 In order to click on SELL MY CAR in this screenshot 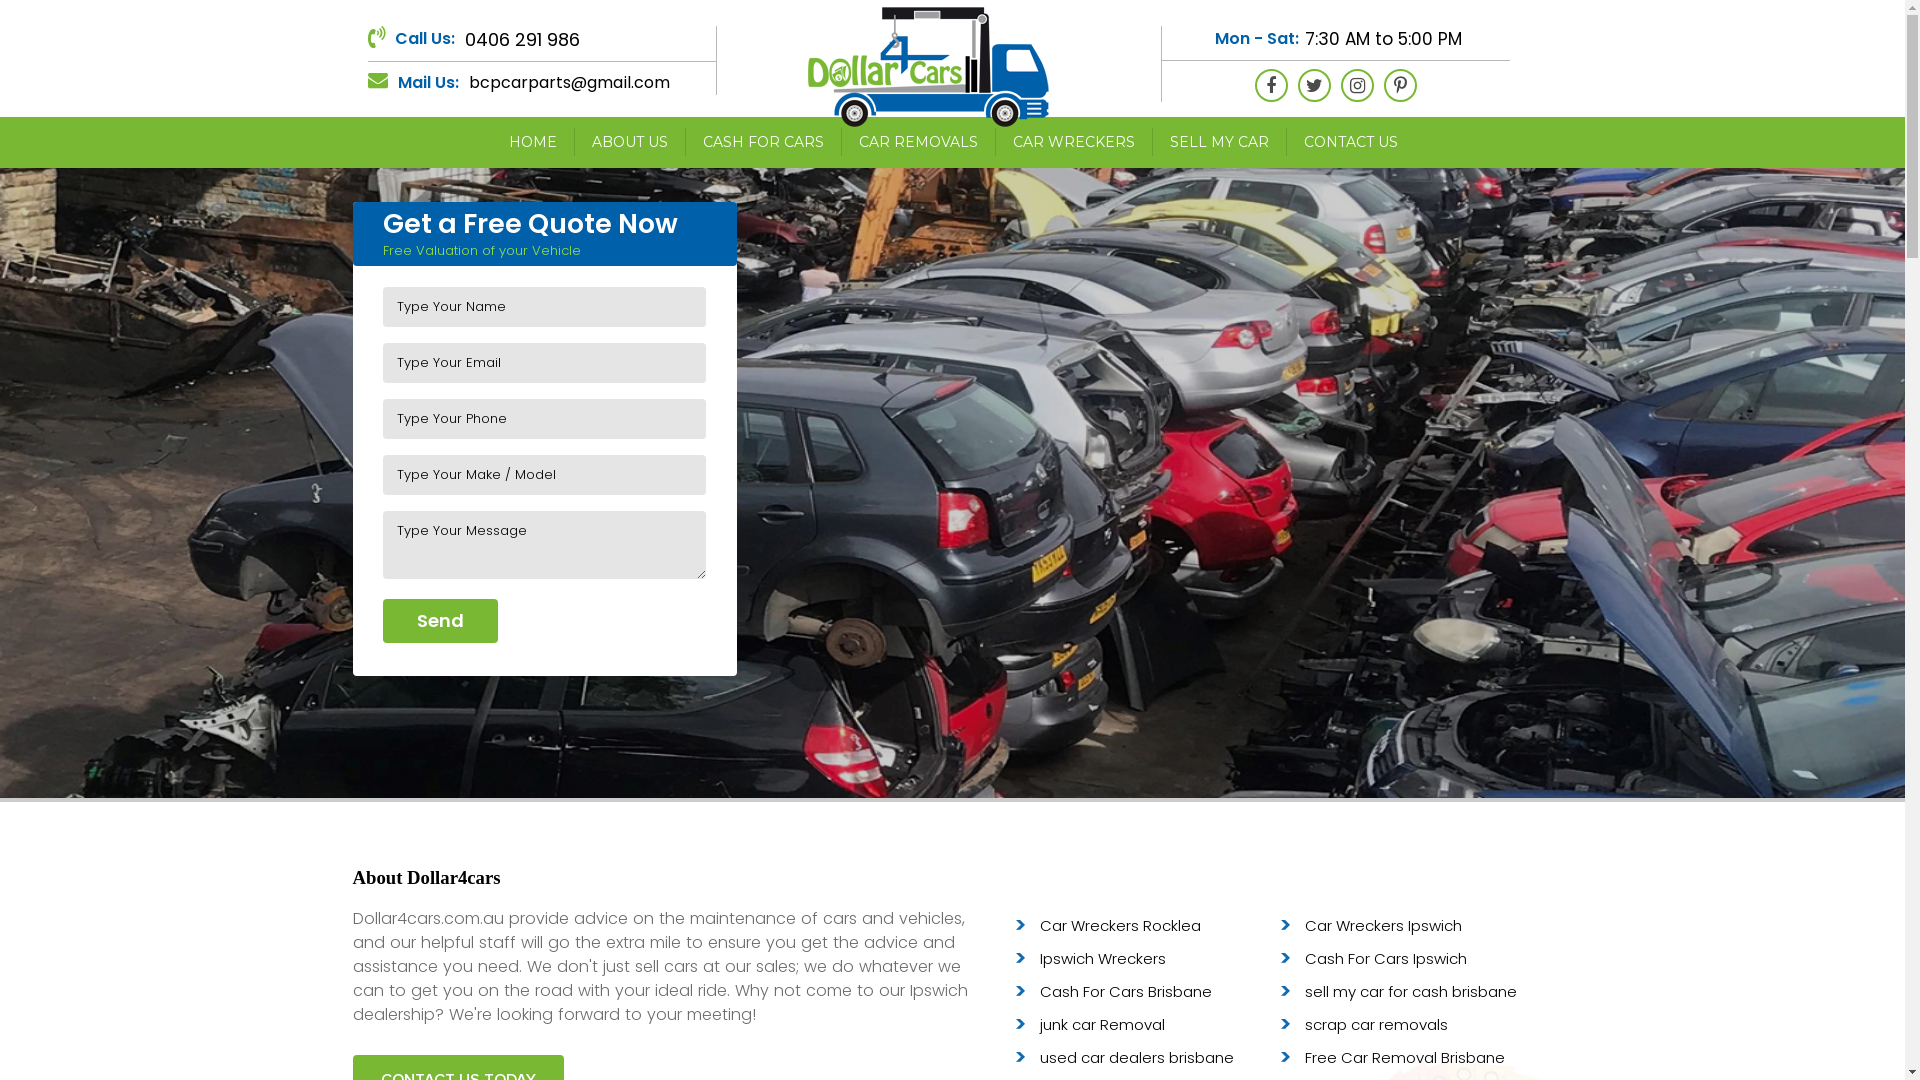, I will do `click(1219, 142)`.